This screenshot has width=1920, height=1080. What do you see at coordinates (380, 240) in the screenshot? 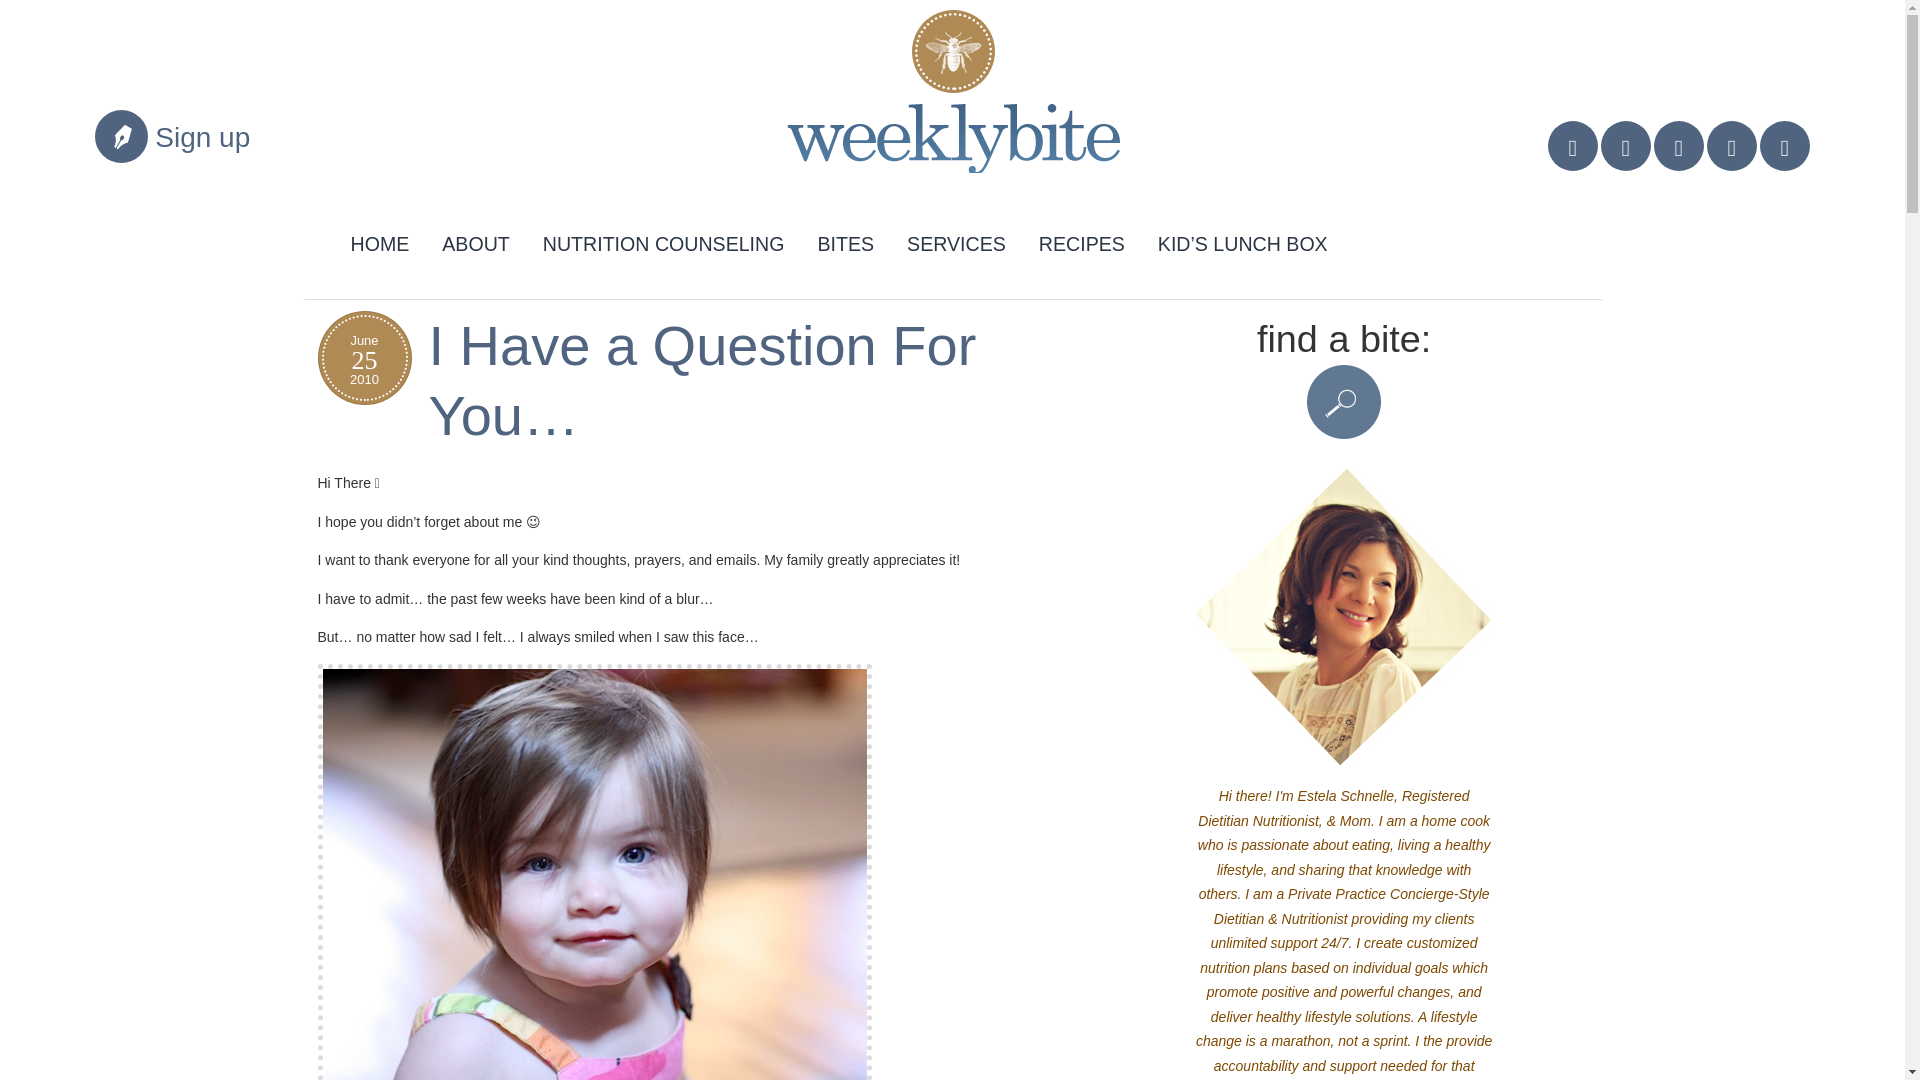
I see `HOME` at bounding box center [380, 240].